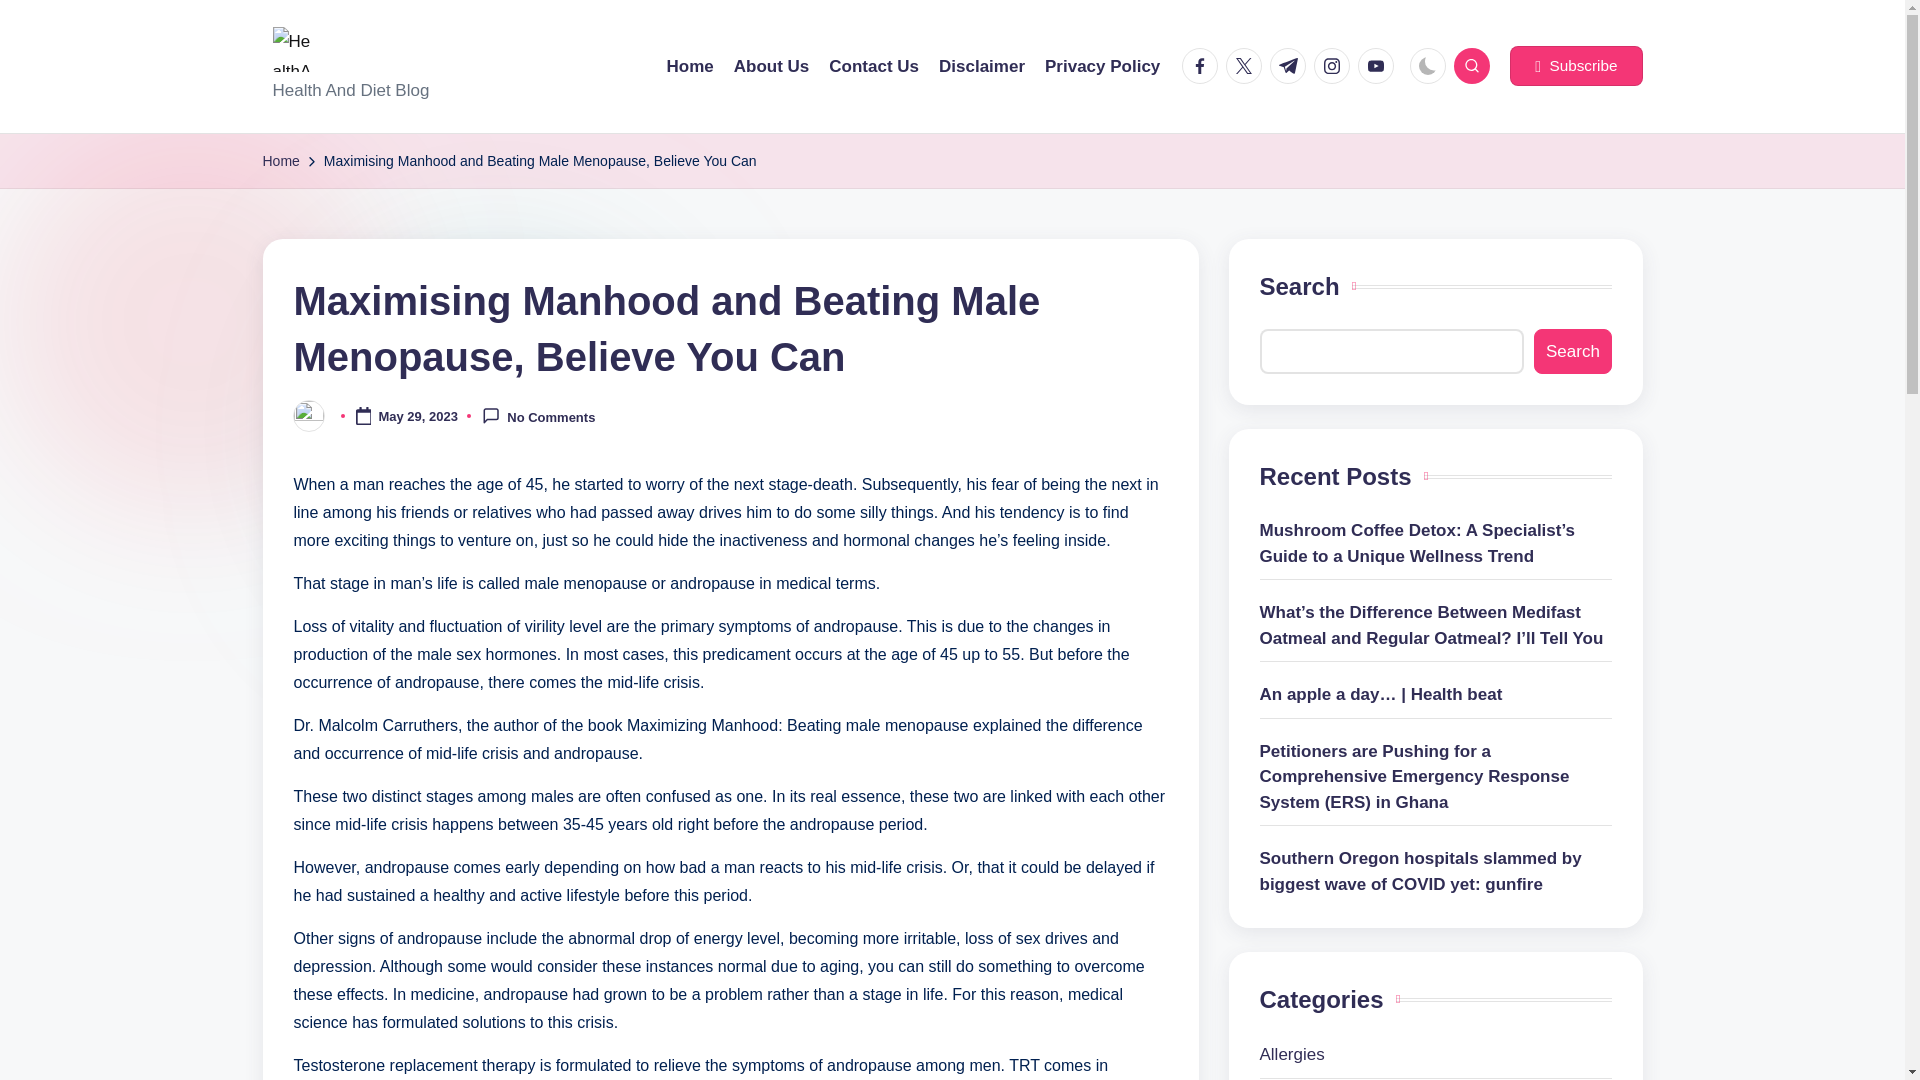 This screenshot has height=1080, width=1920. Describe the element at coordinates (538, 416) in the screenshot. I see `No Comments` at that location.